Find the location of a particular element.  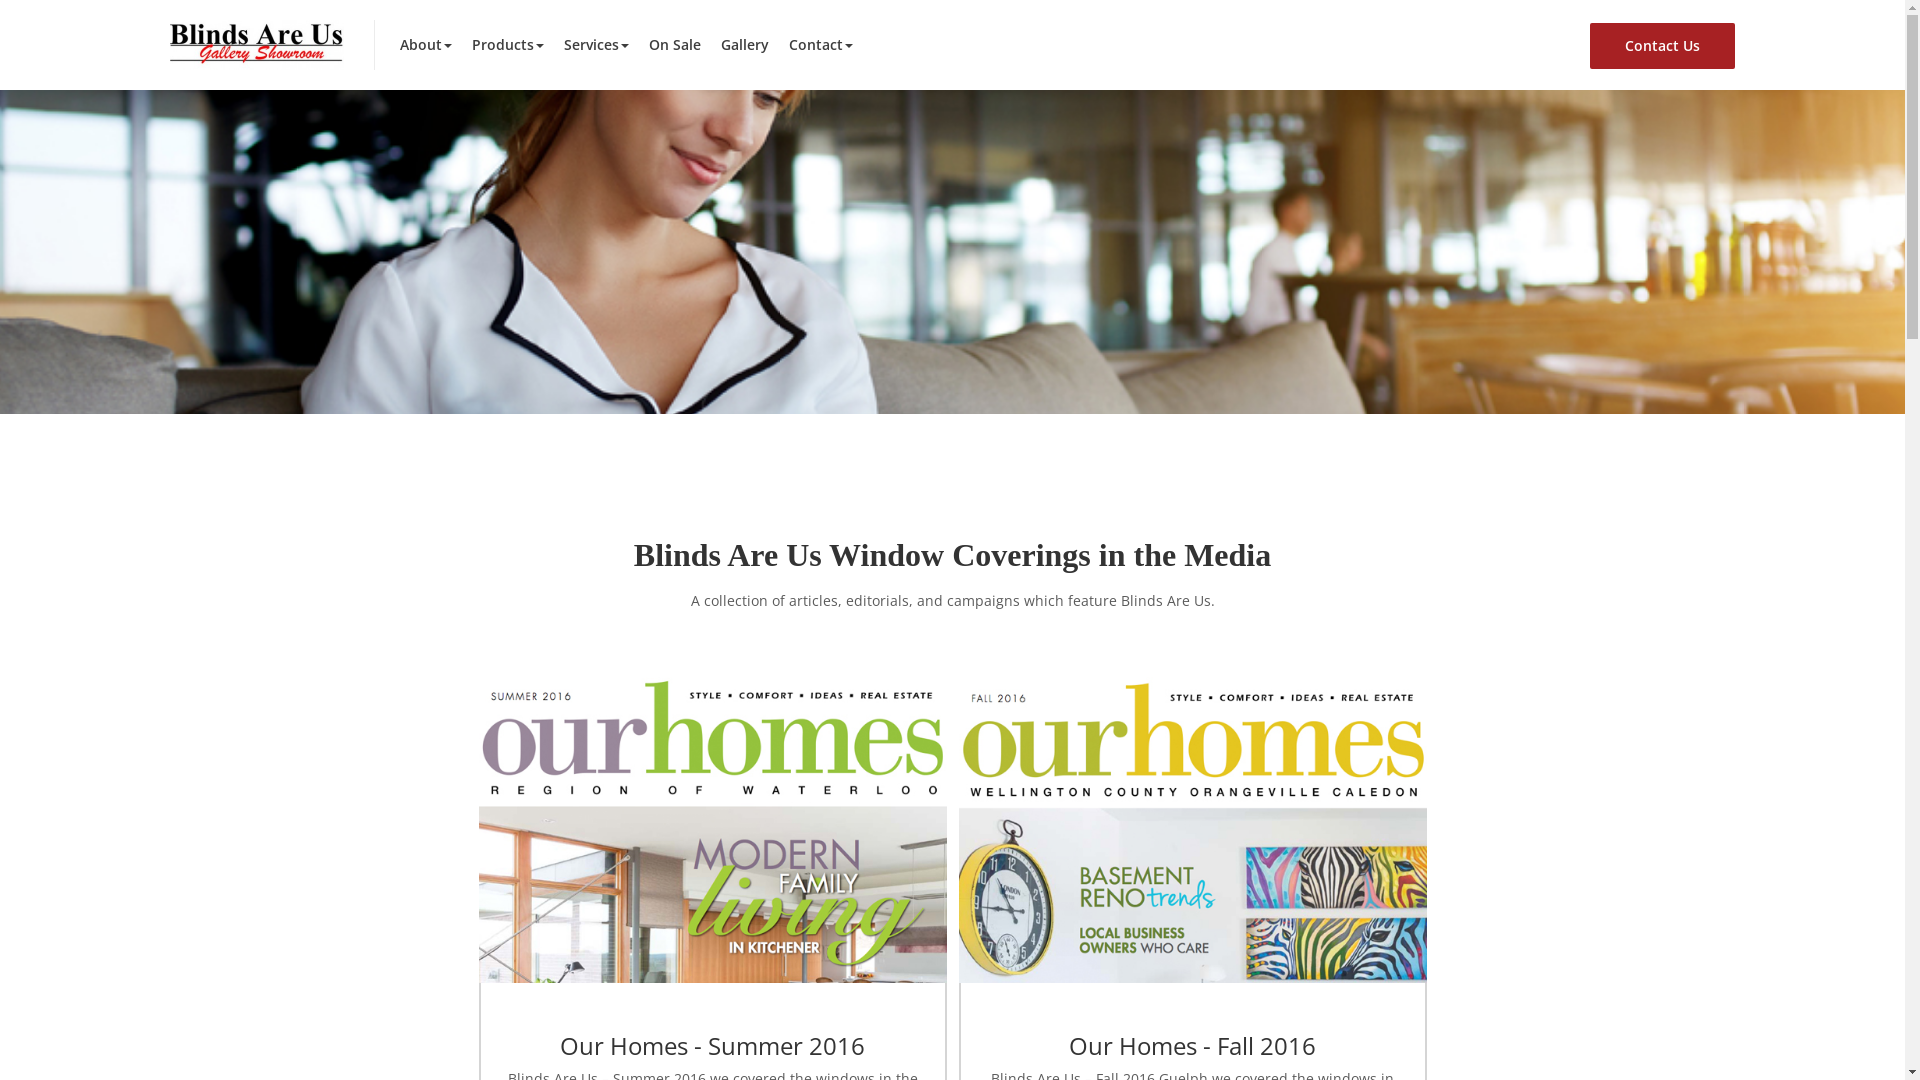

Products is located at coordinates (508, 45).